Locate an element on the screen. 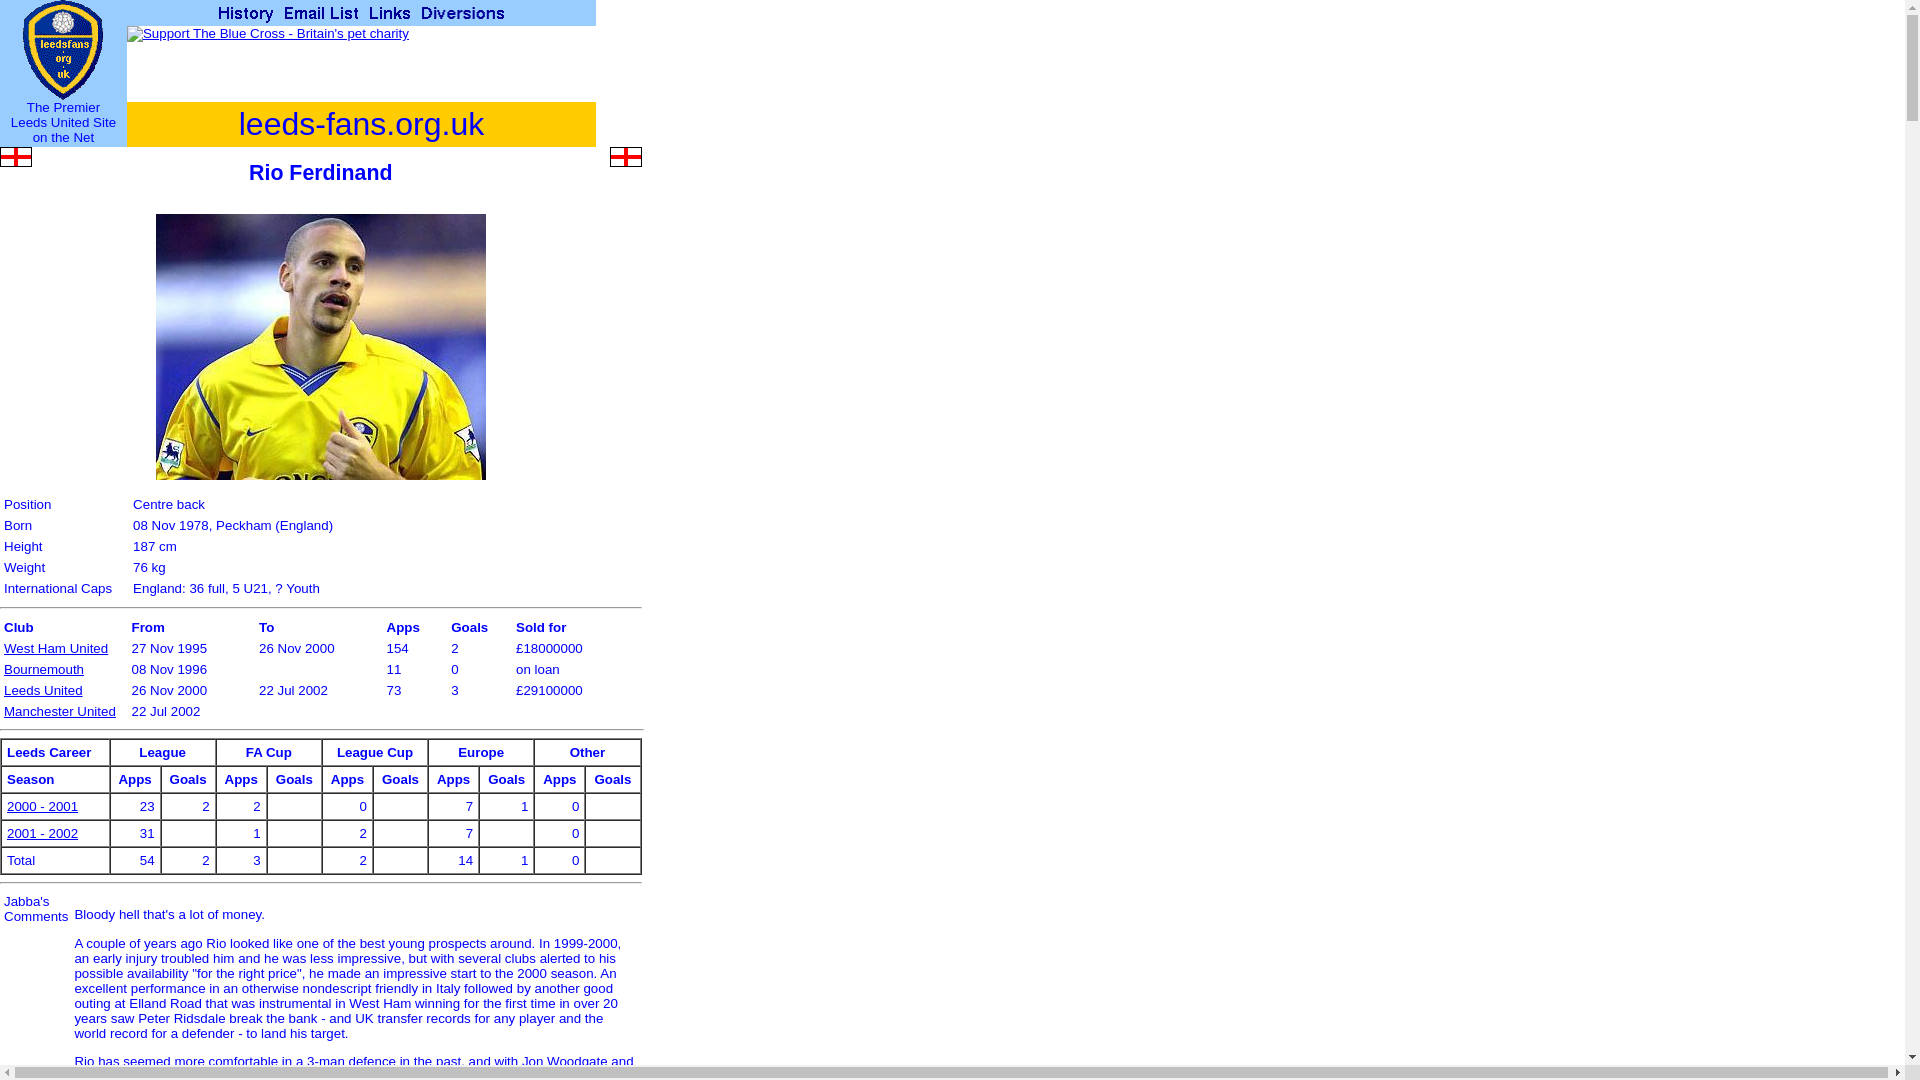 The image size is (1920, 1080). Bournemouth is located at coordinates (44, 670).